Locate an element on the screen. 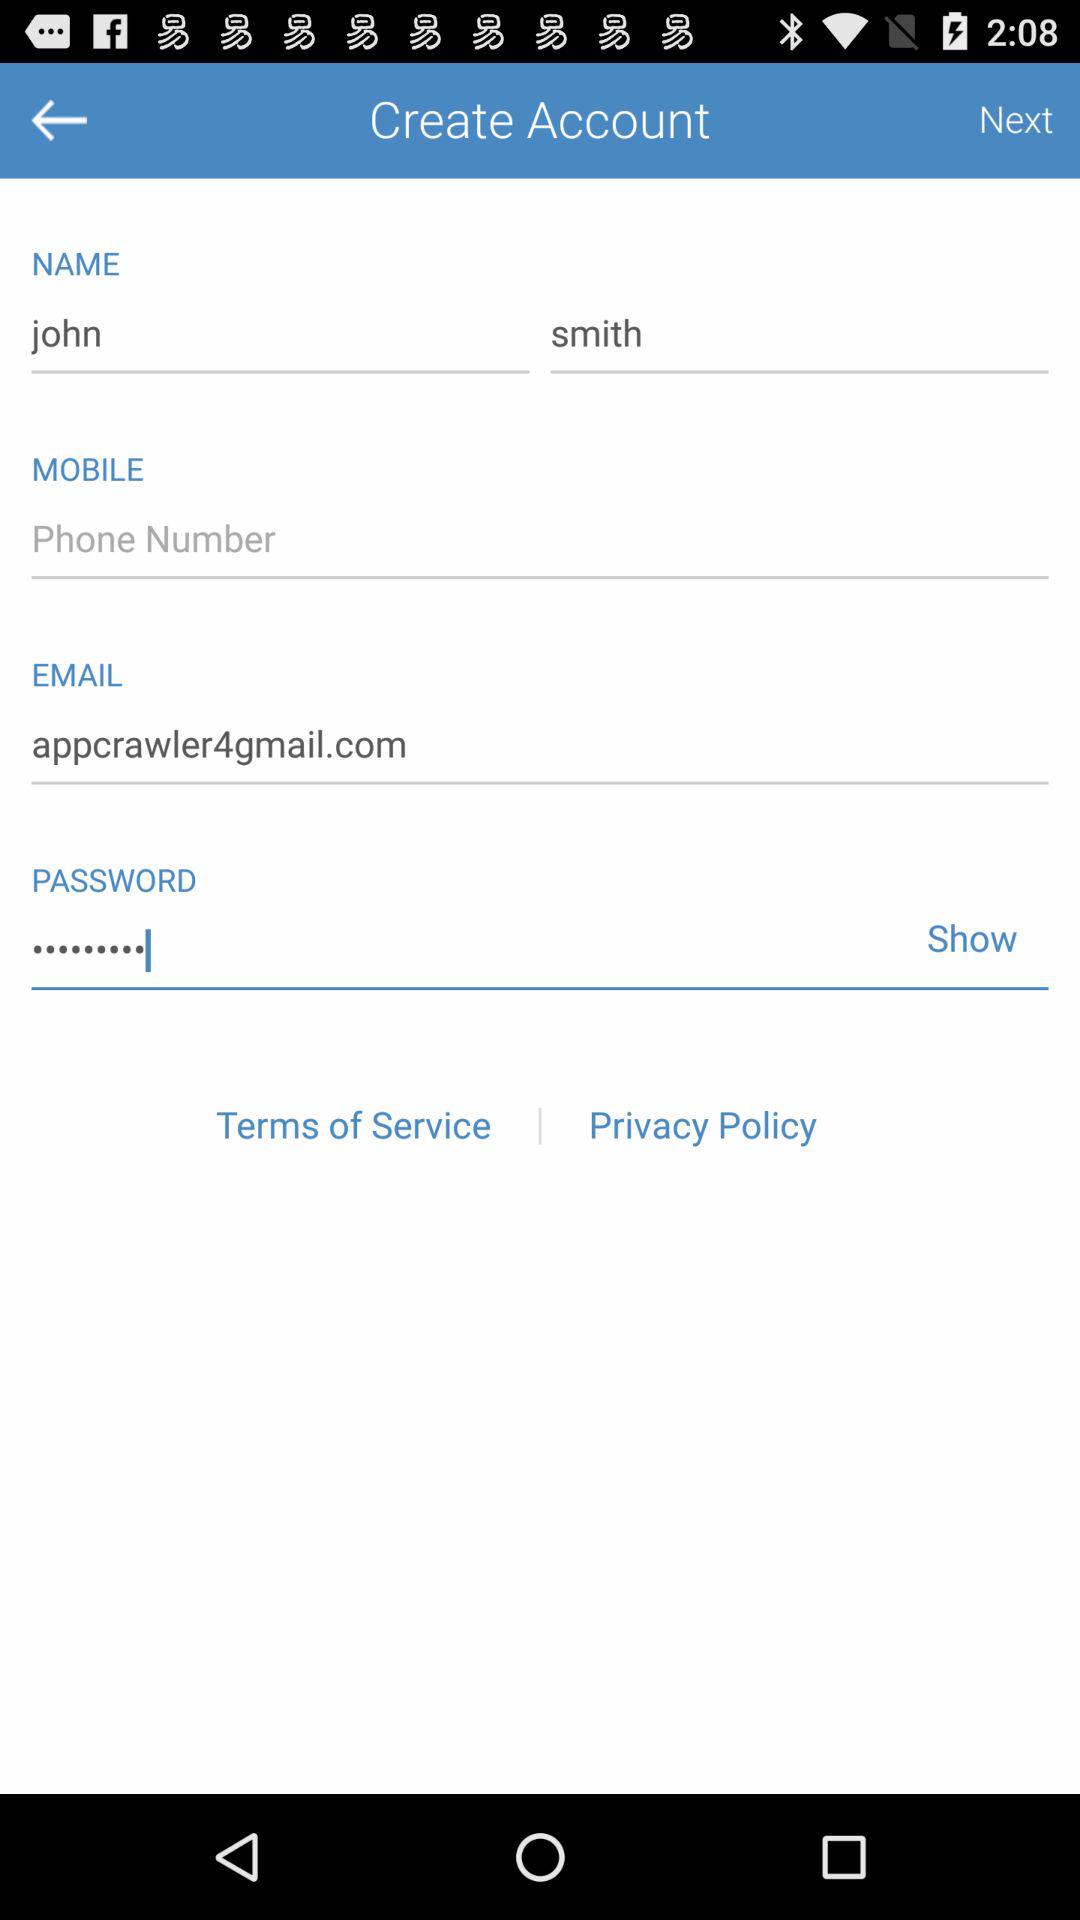  select the item below the crowd3116 item is located at coordinates (354, 1126).